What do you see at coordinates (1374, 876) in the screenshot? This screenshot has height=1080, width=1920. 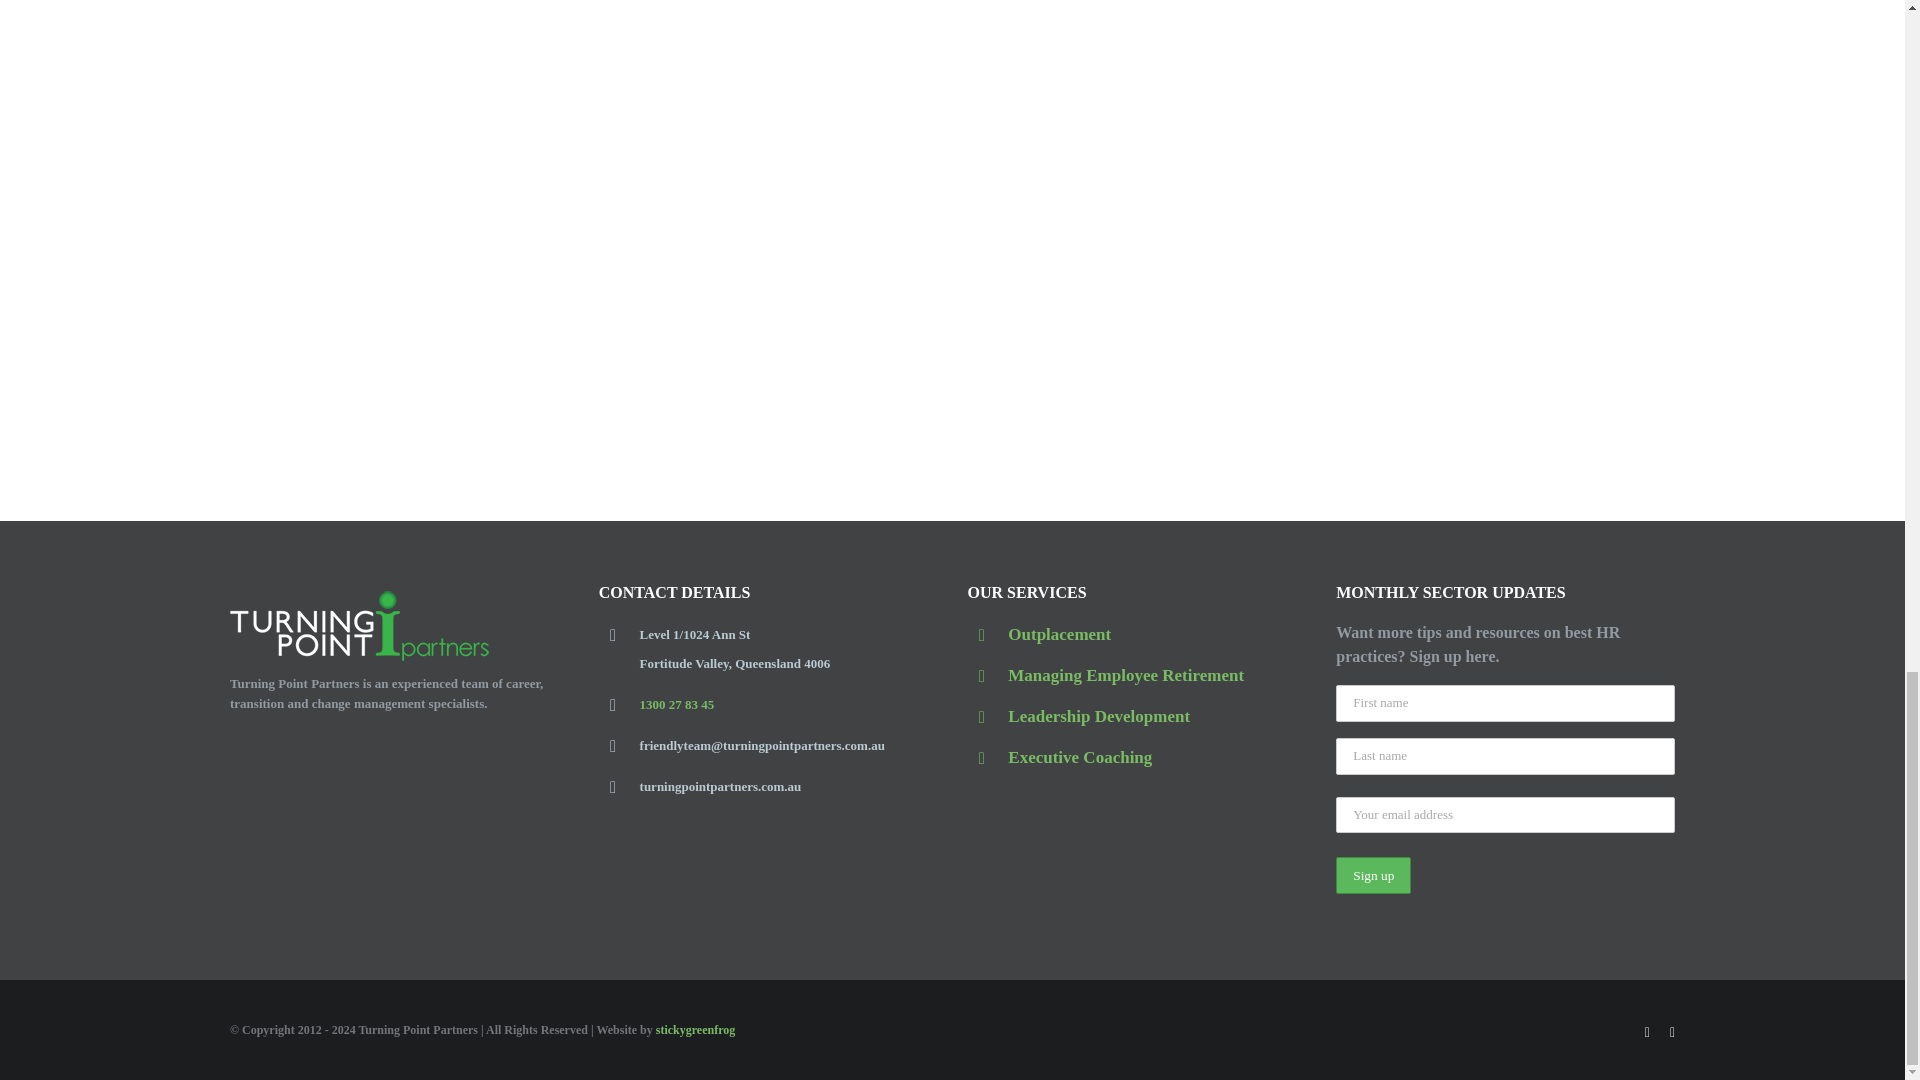 I see `Sign up` at bounding box center [1374, 876].